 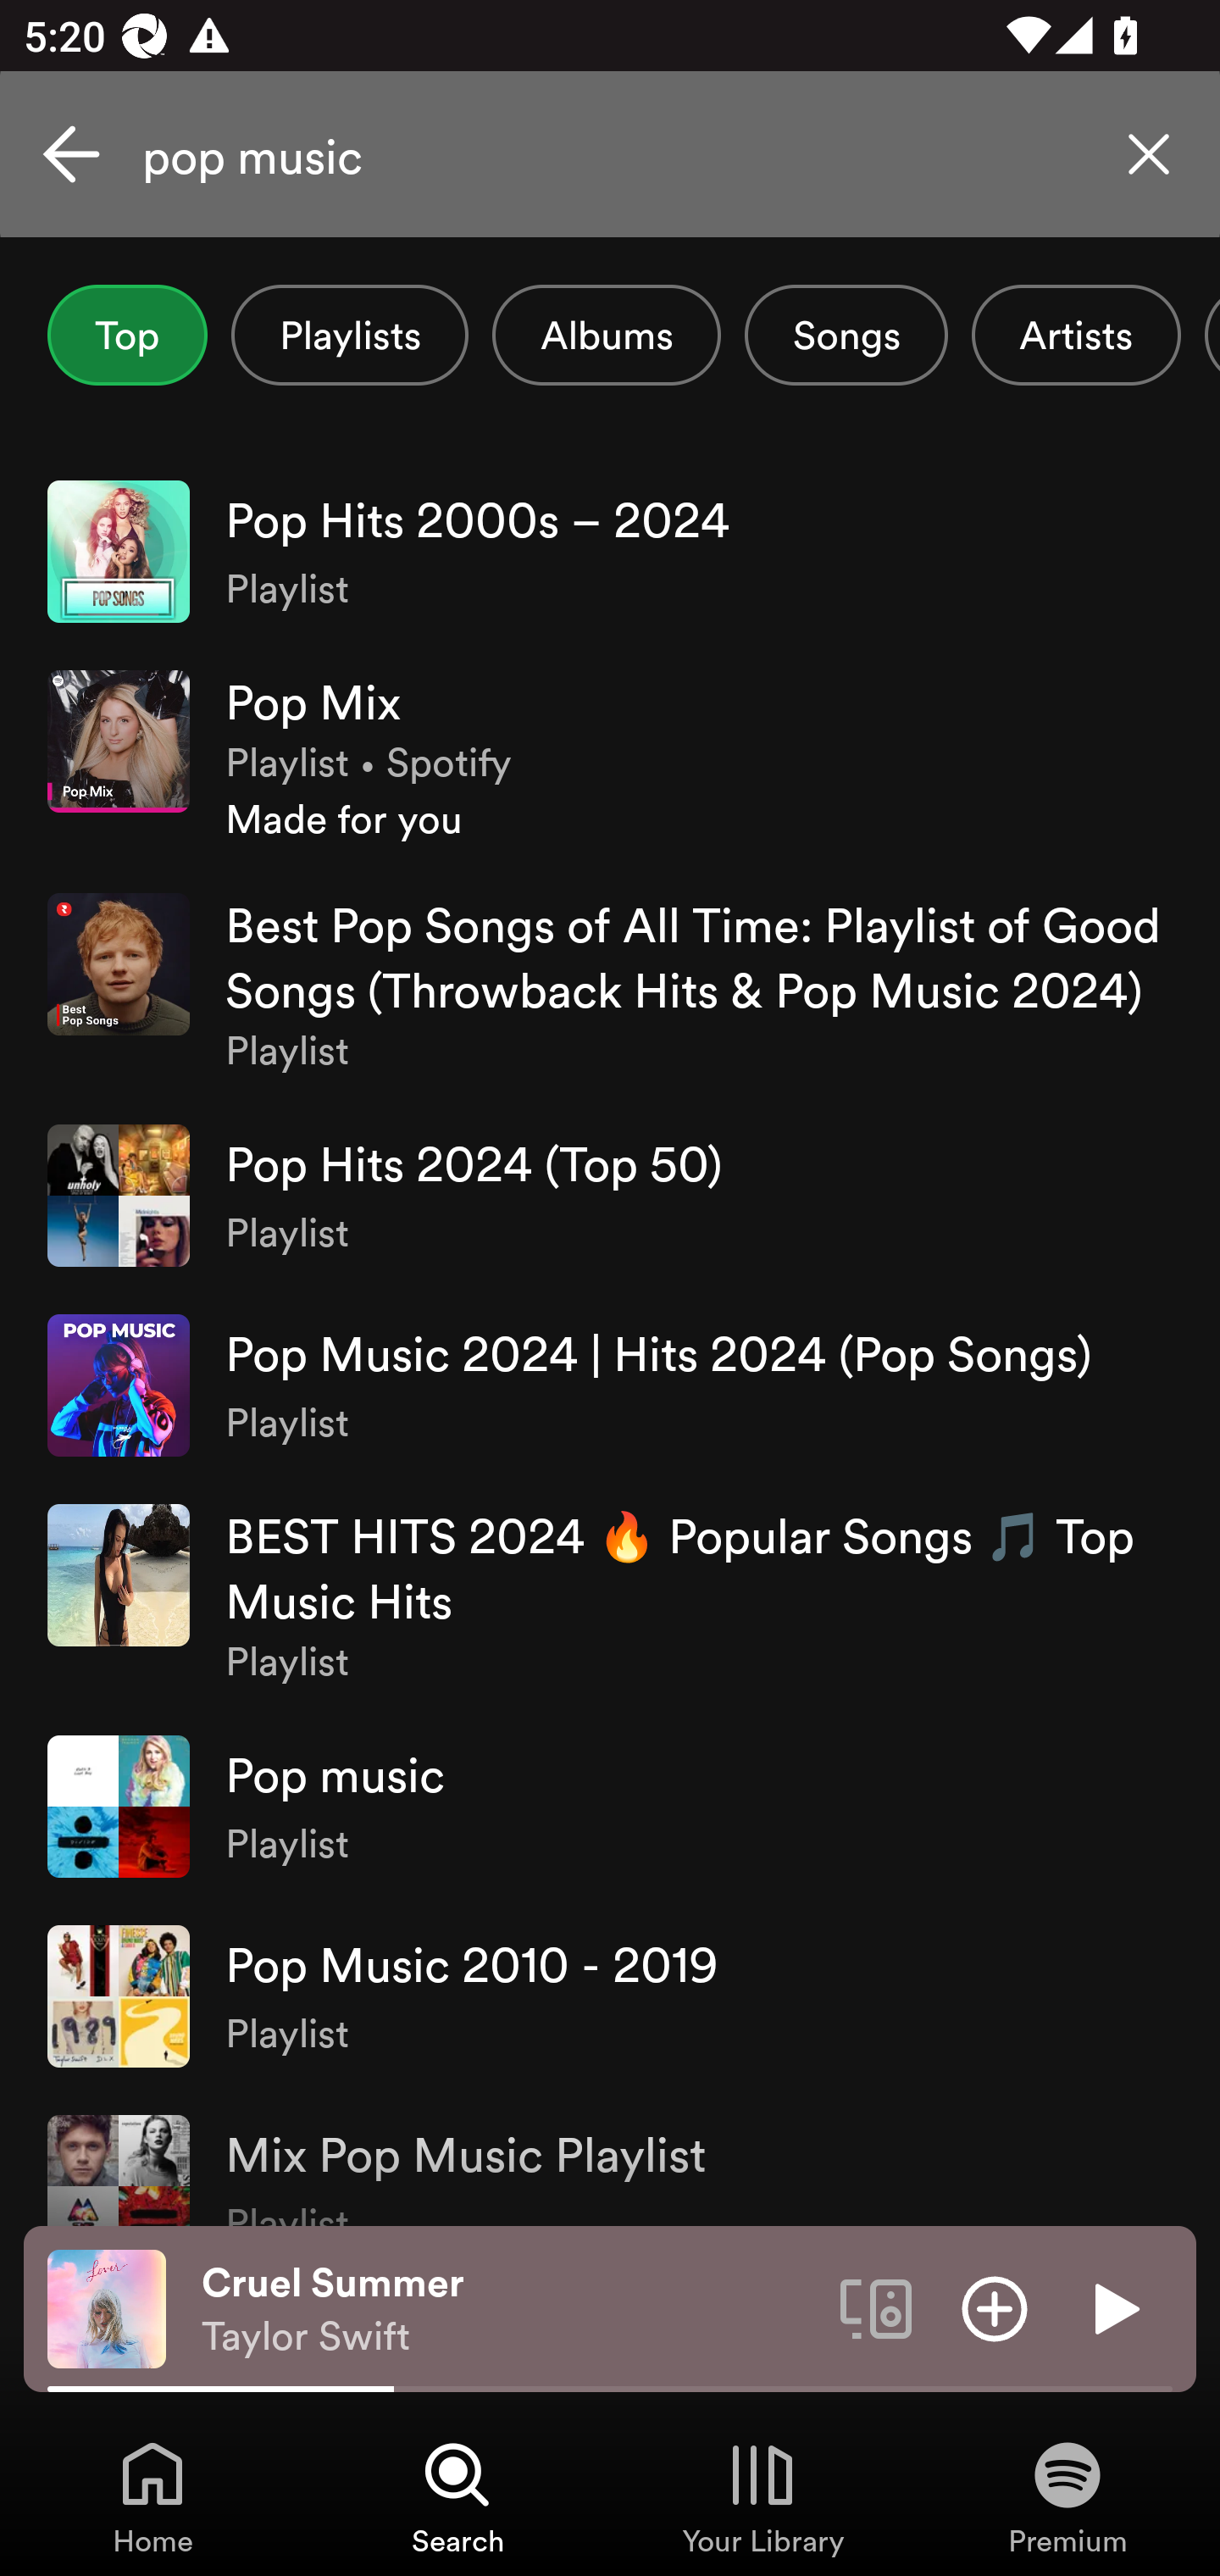 I want to click on Artists, so click(x=1076, y=335).